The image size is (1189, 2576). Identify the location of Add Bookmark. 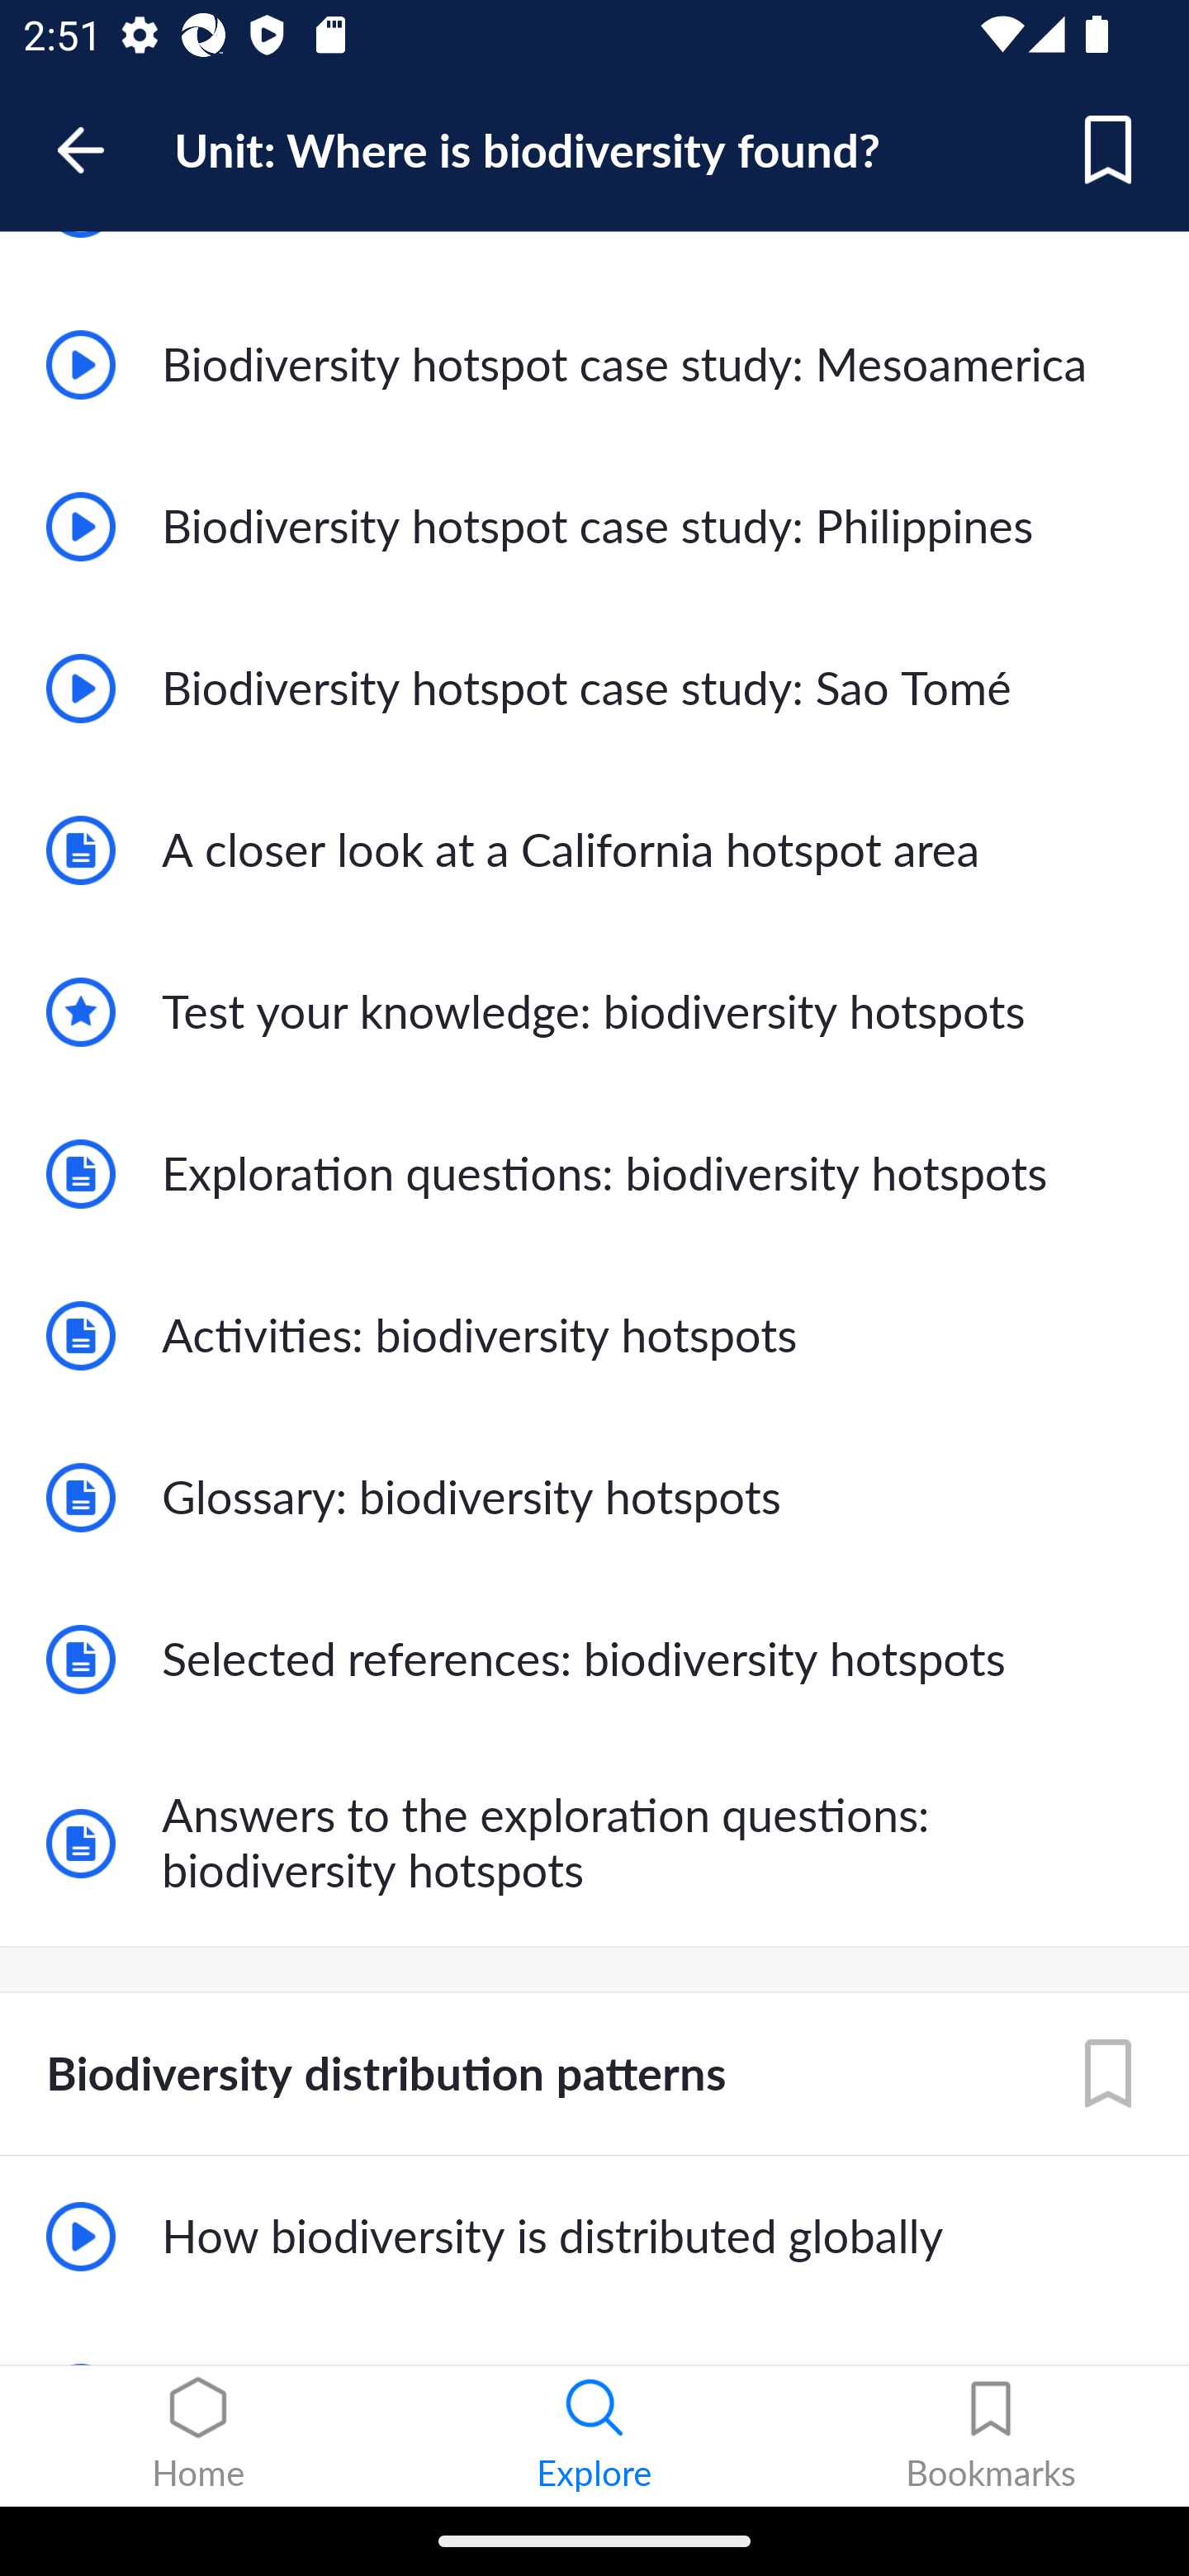
(1108, 150).